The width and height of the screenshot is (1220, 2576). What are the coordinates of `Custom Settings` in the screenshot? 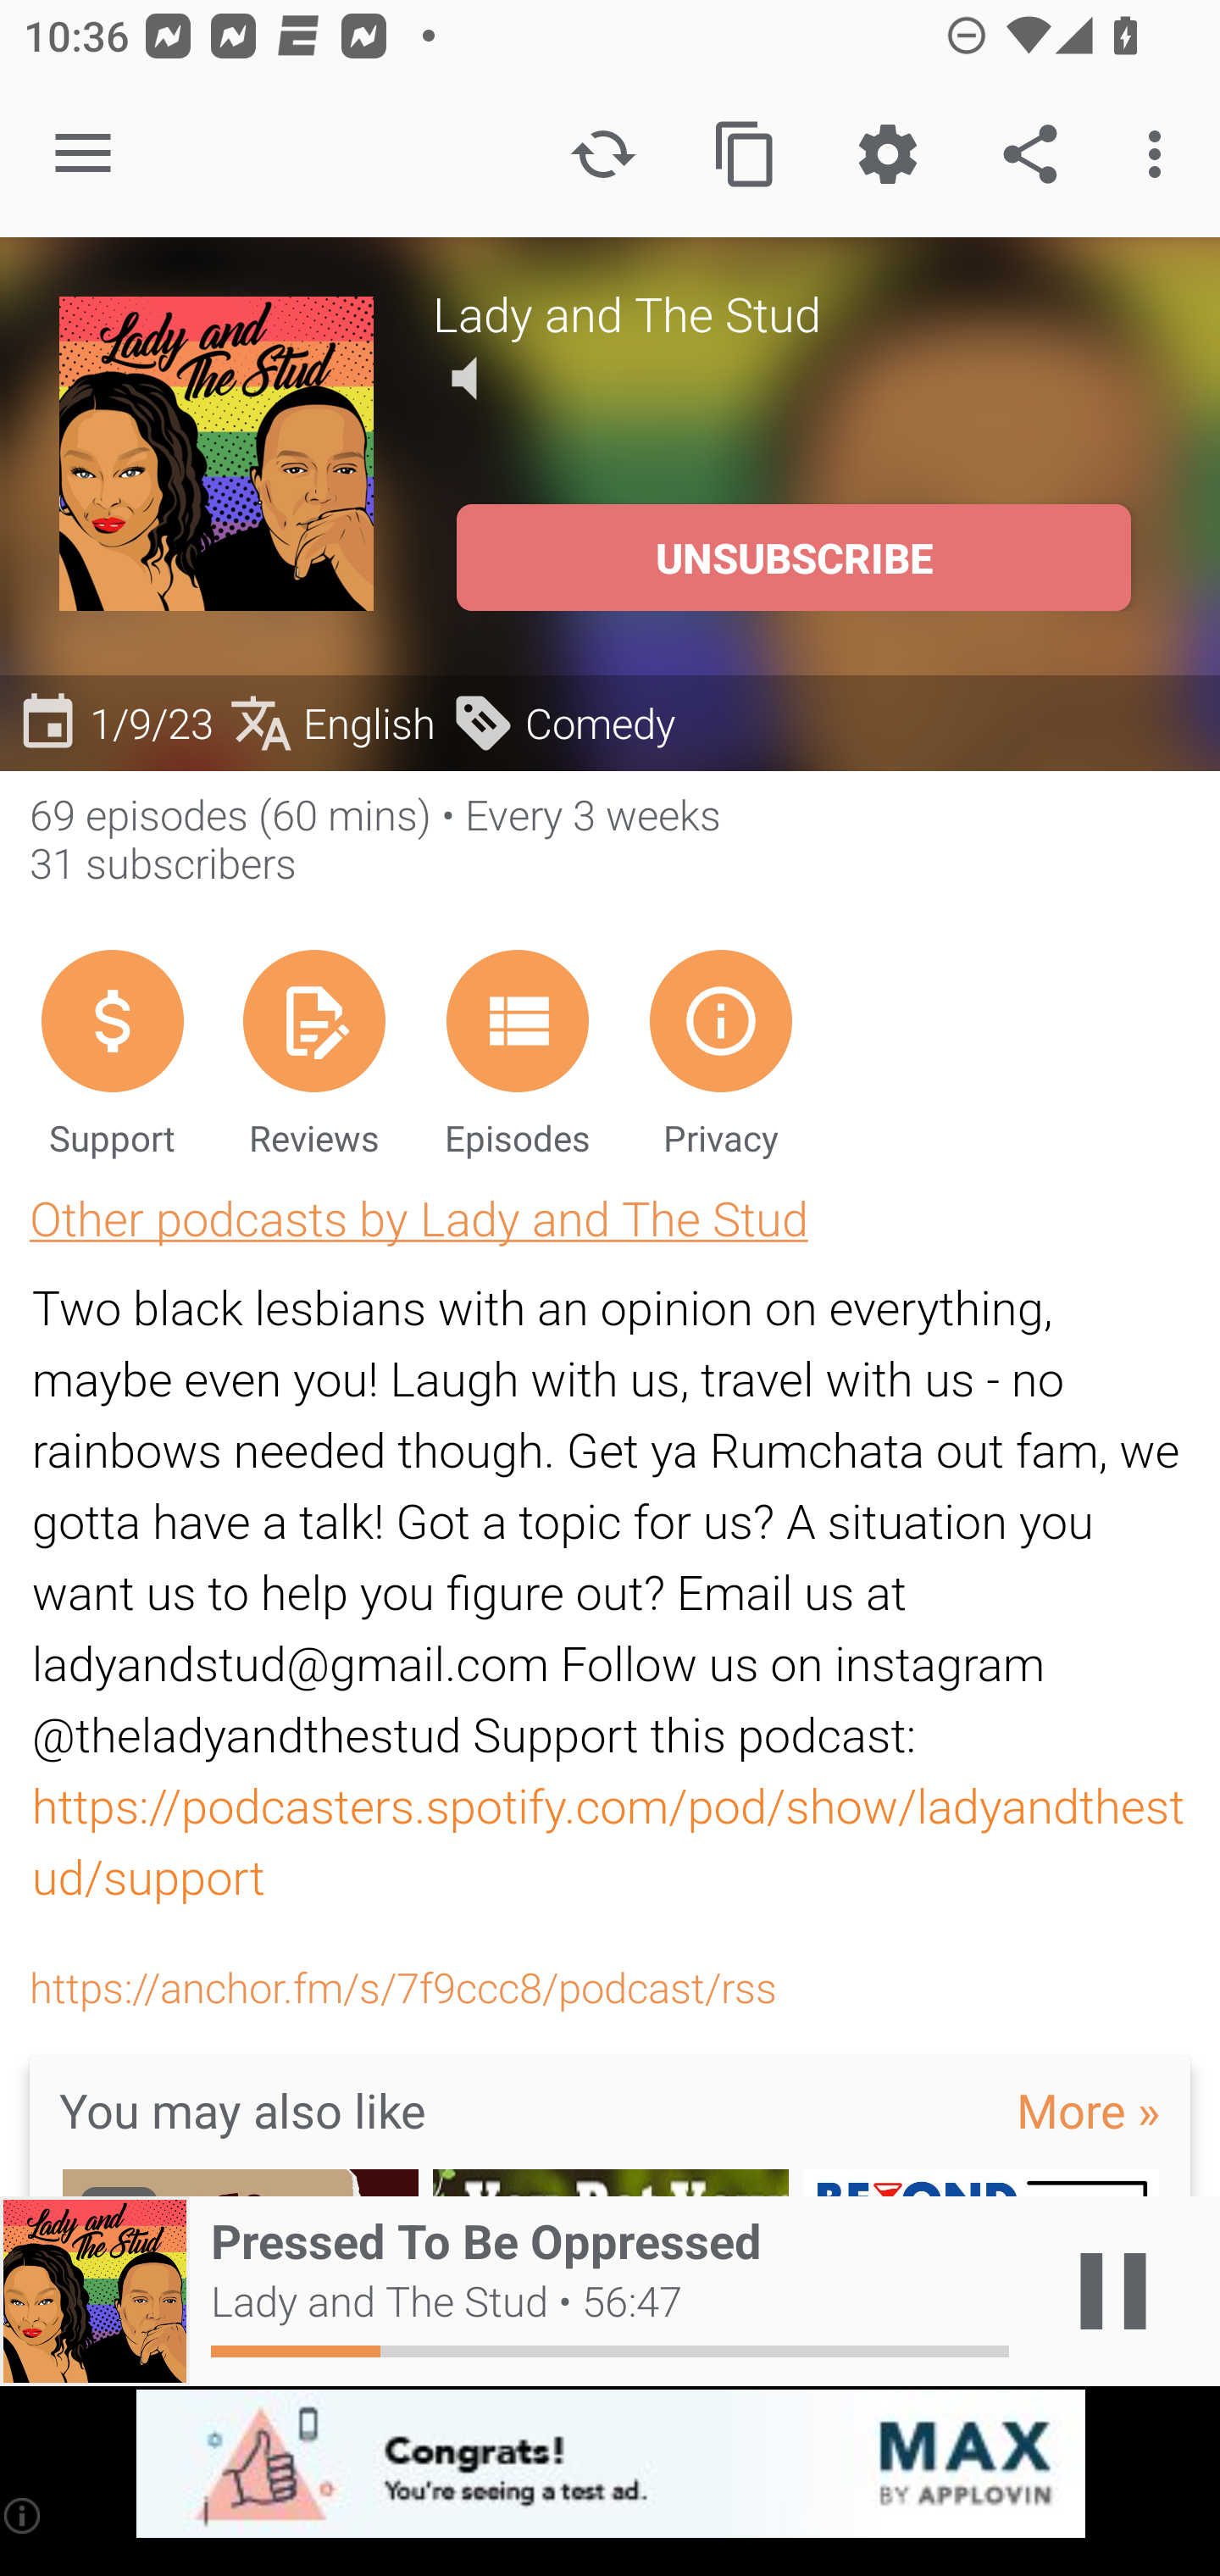 It's located at (887, 154).